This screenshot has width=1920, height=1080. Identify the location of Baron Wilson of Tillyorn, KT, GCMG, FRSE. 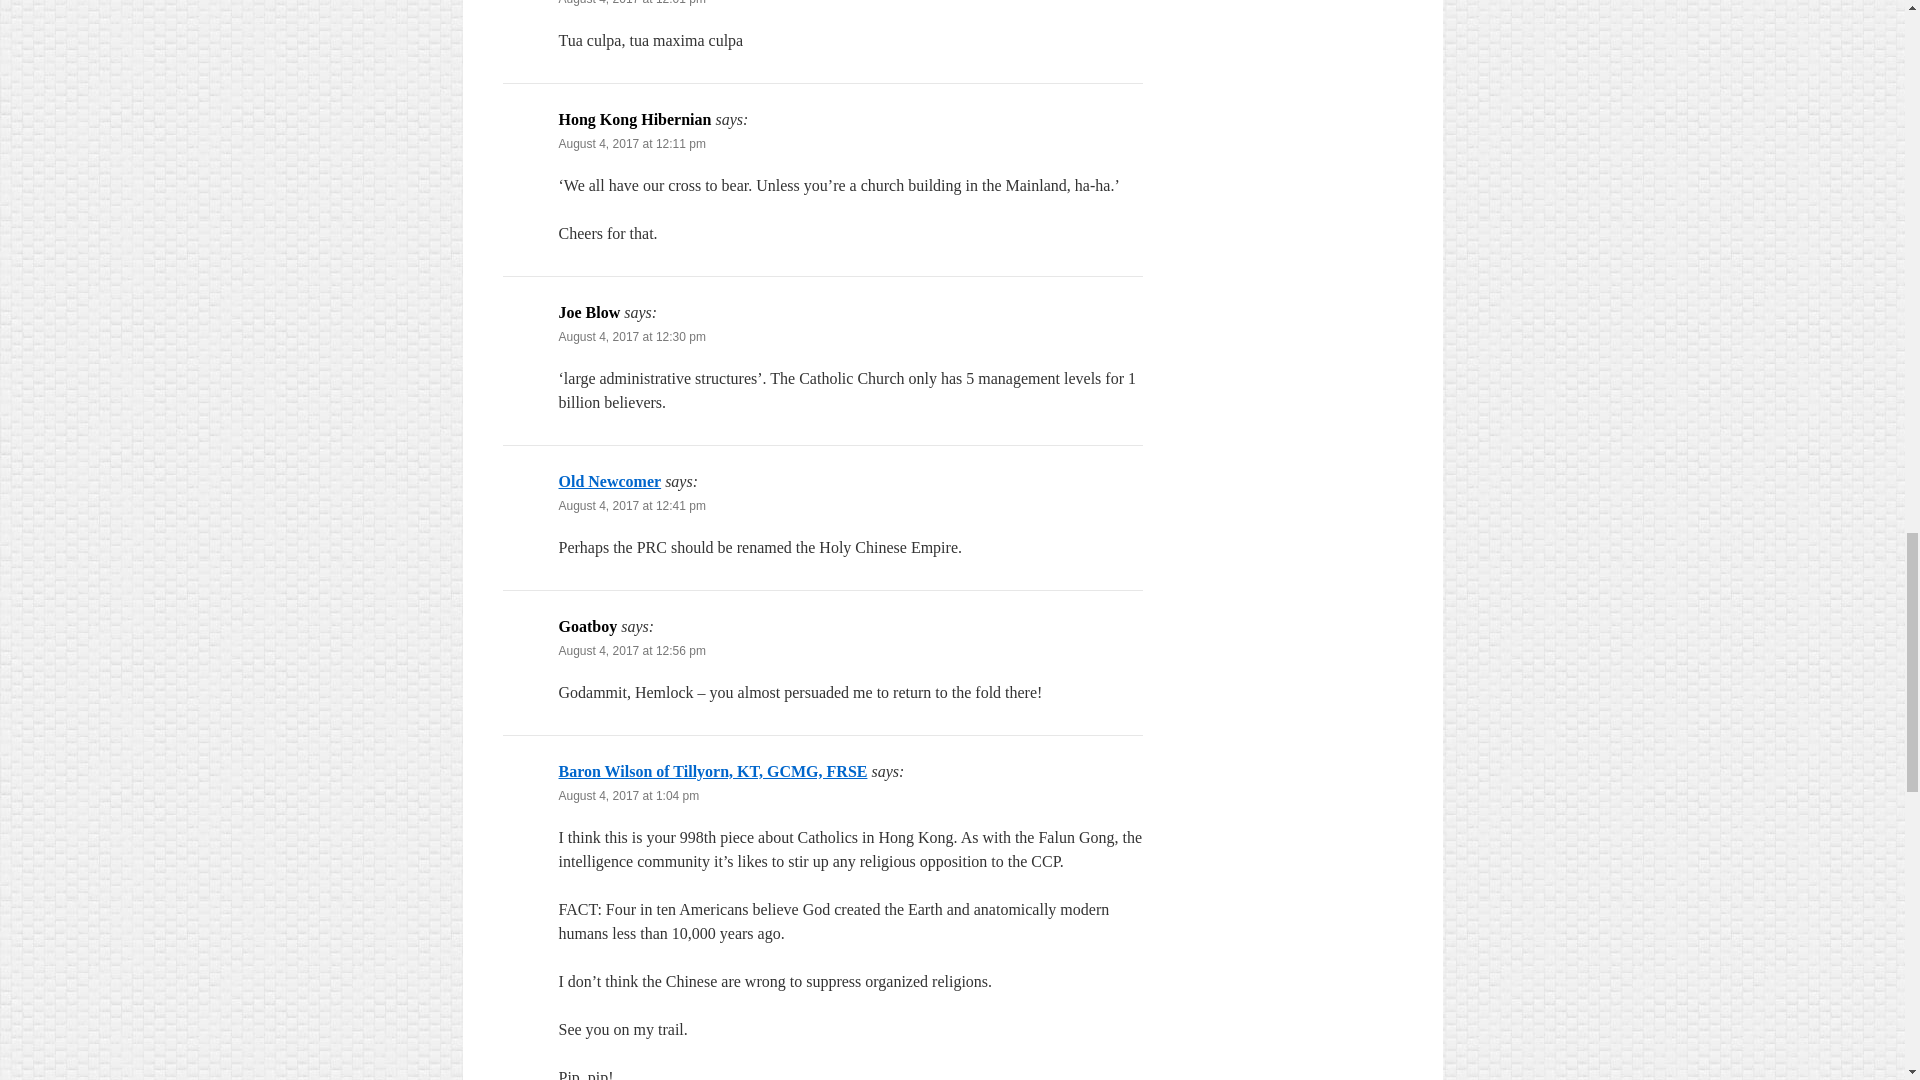
(712, 770).